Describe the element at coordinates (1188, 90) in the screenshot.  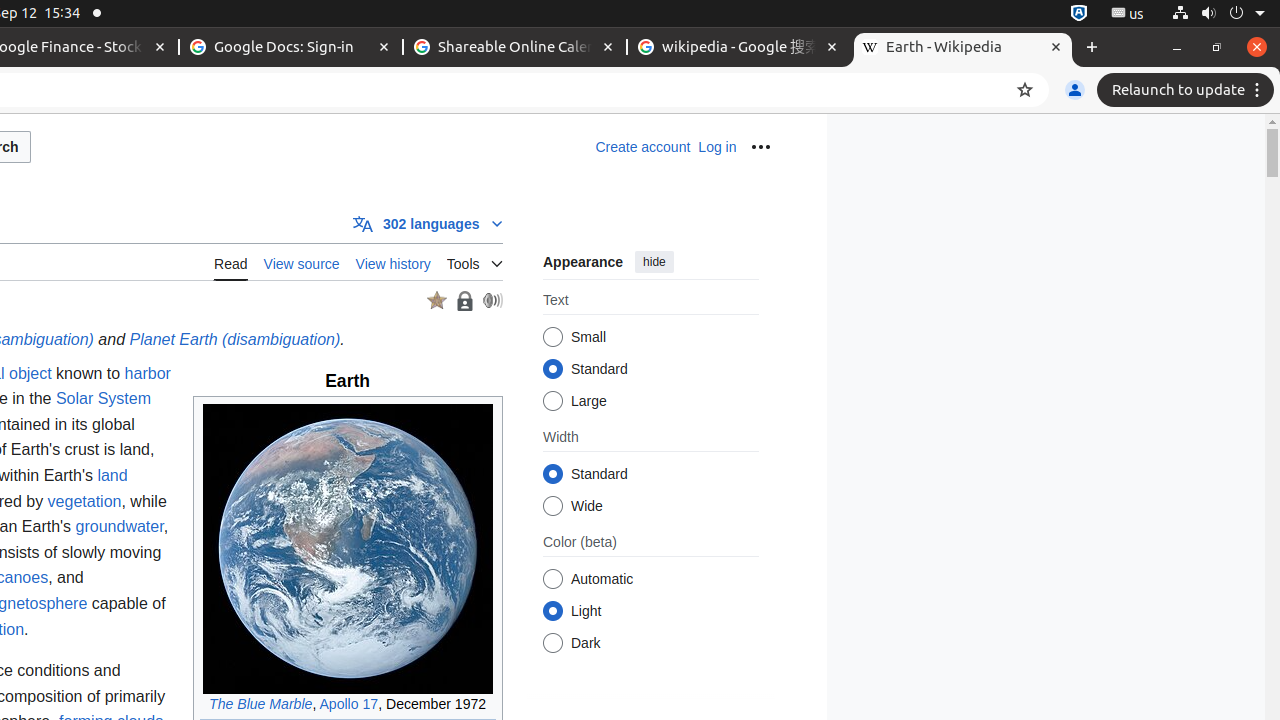
I see `Relaunch to update` at that location.